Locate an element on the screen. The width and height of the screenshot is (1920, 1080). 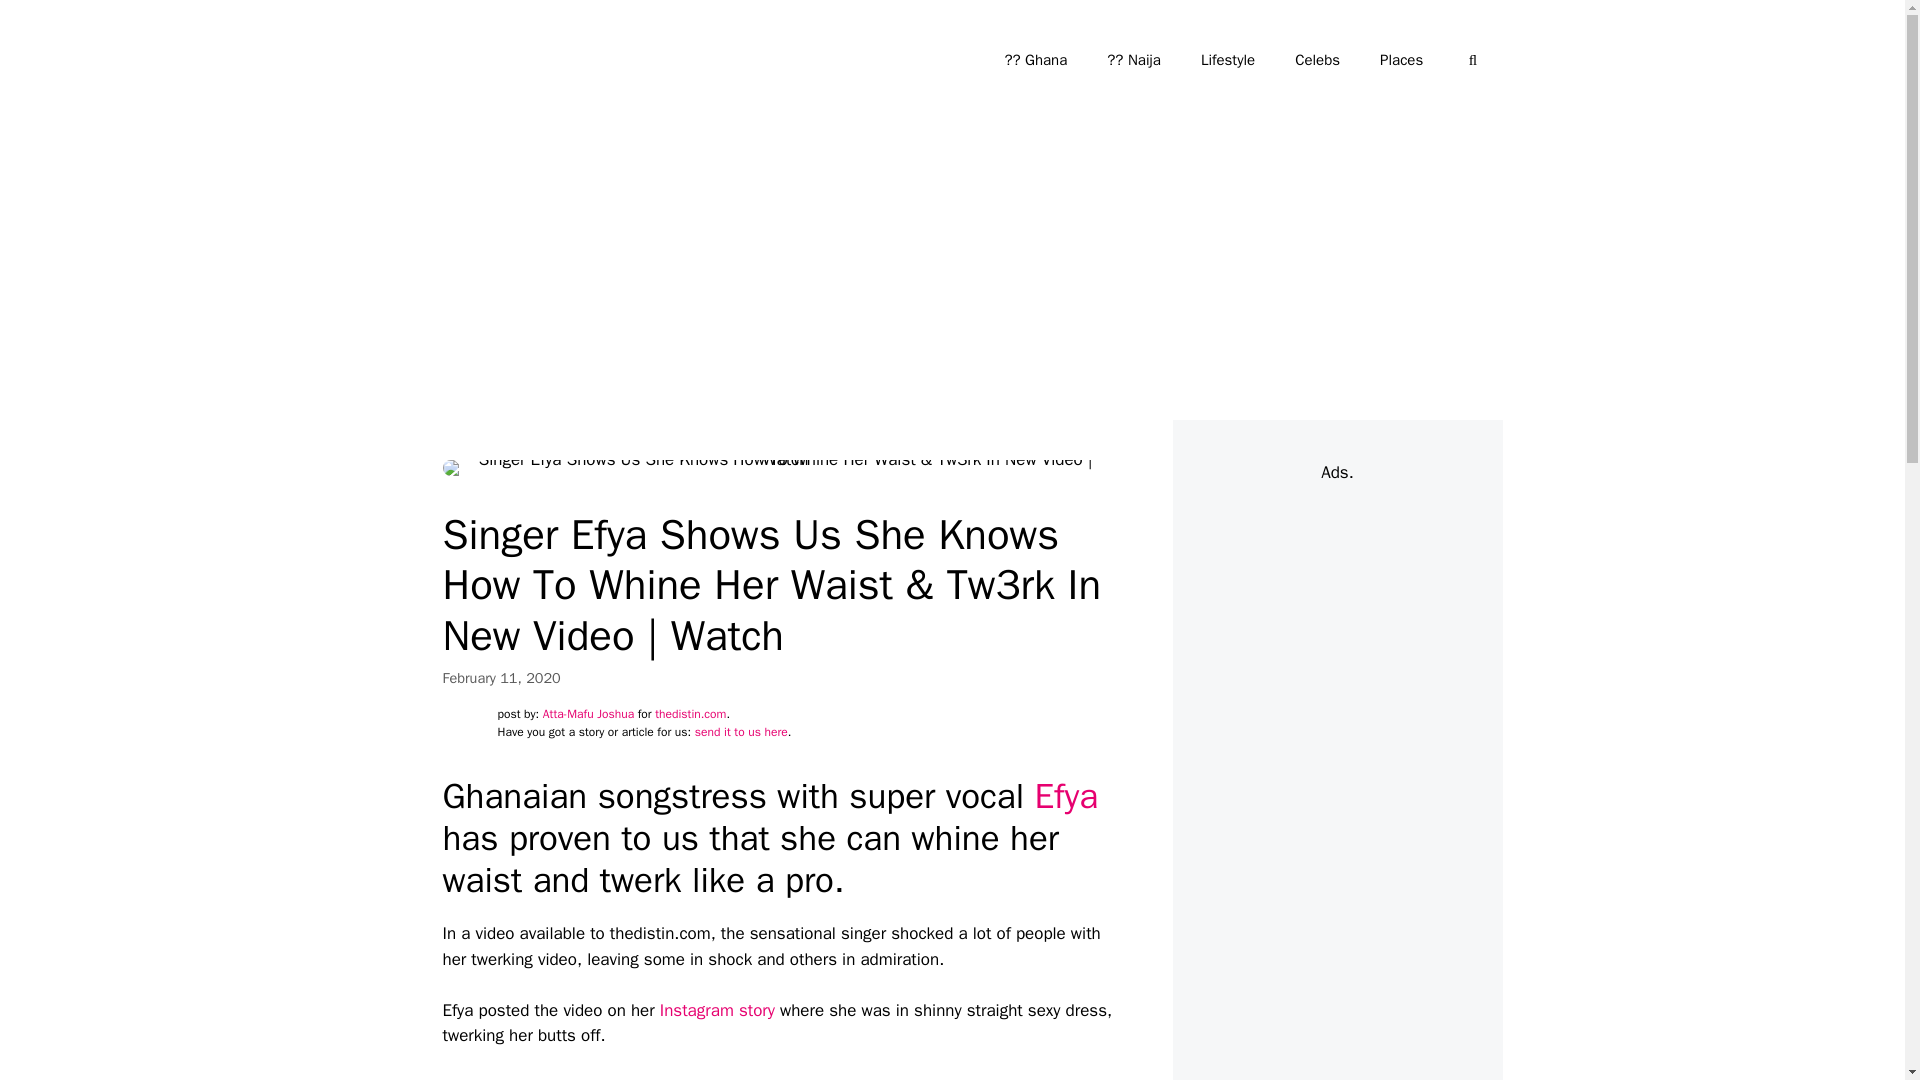
Places is located at coordinates (1401, 60).